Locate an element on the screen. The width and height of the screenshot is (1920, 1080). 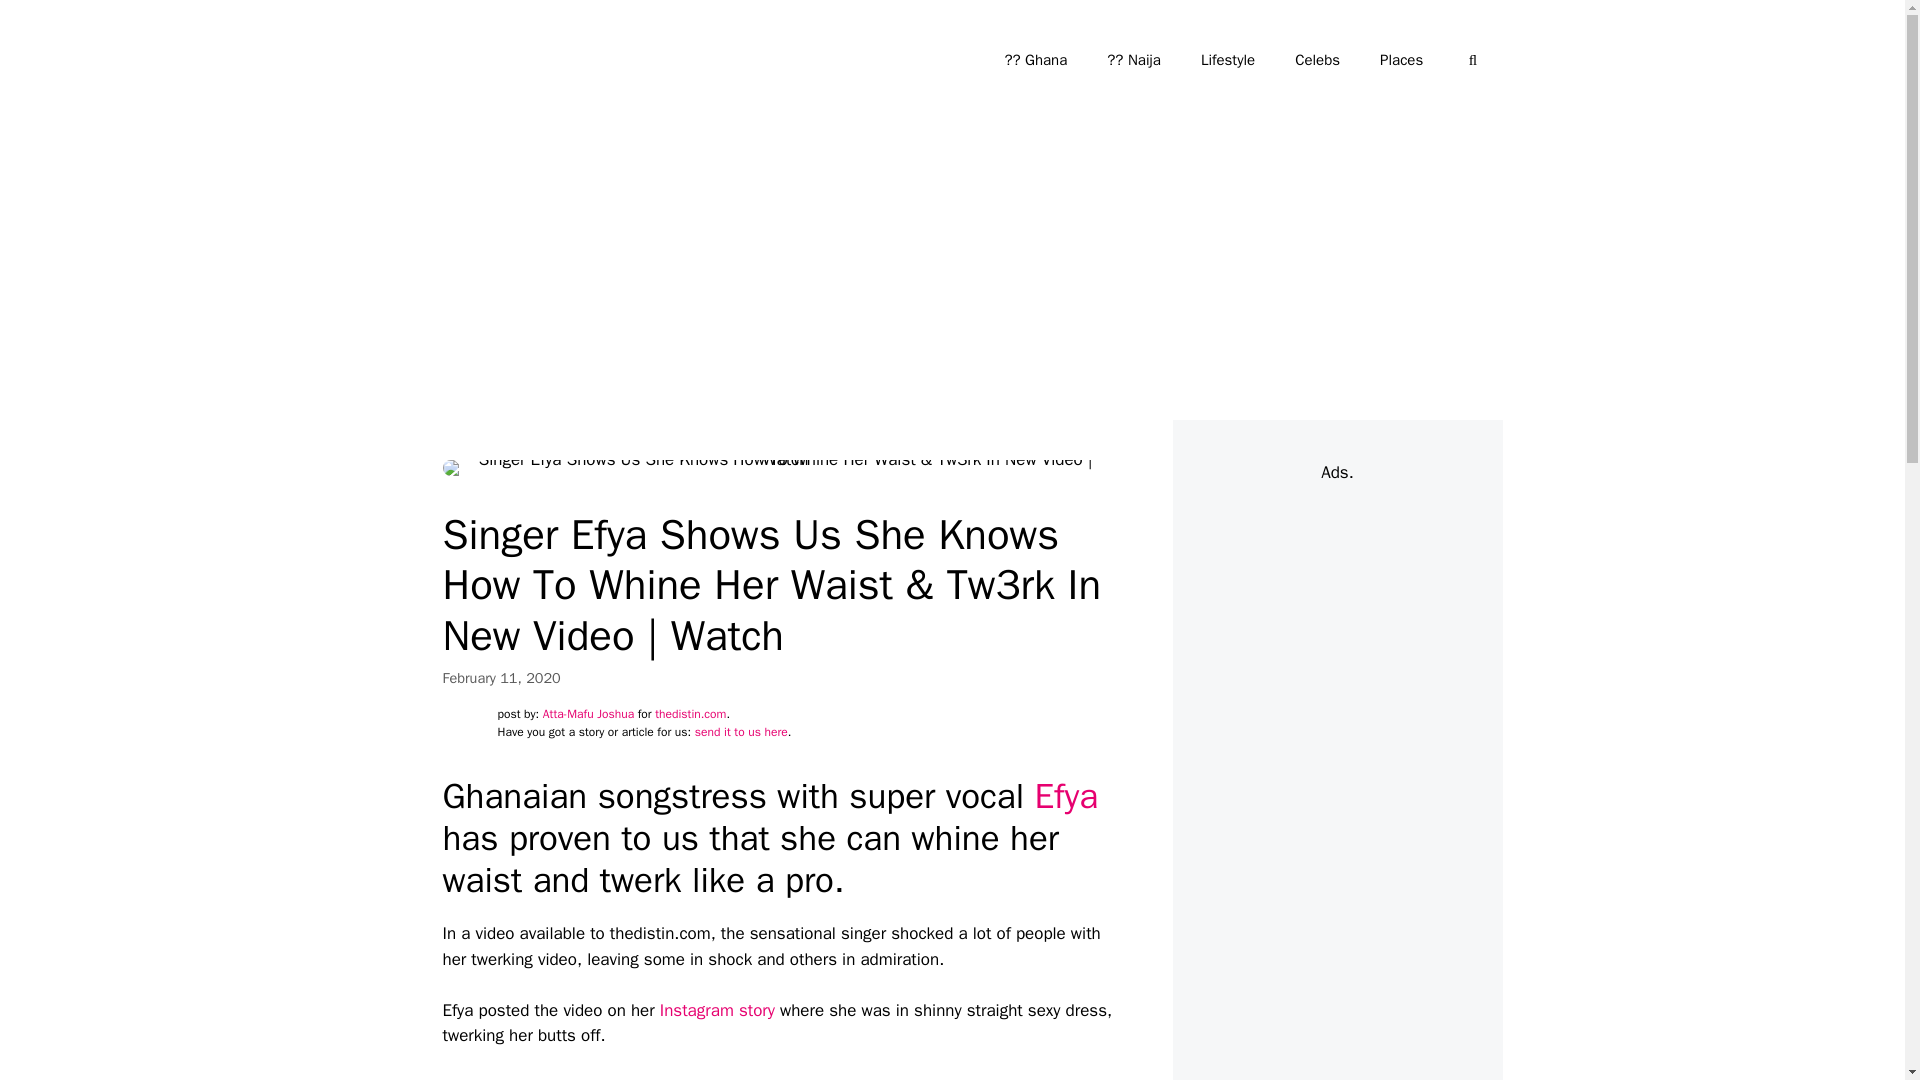
Places is located at coordinates (1401, 60).